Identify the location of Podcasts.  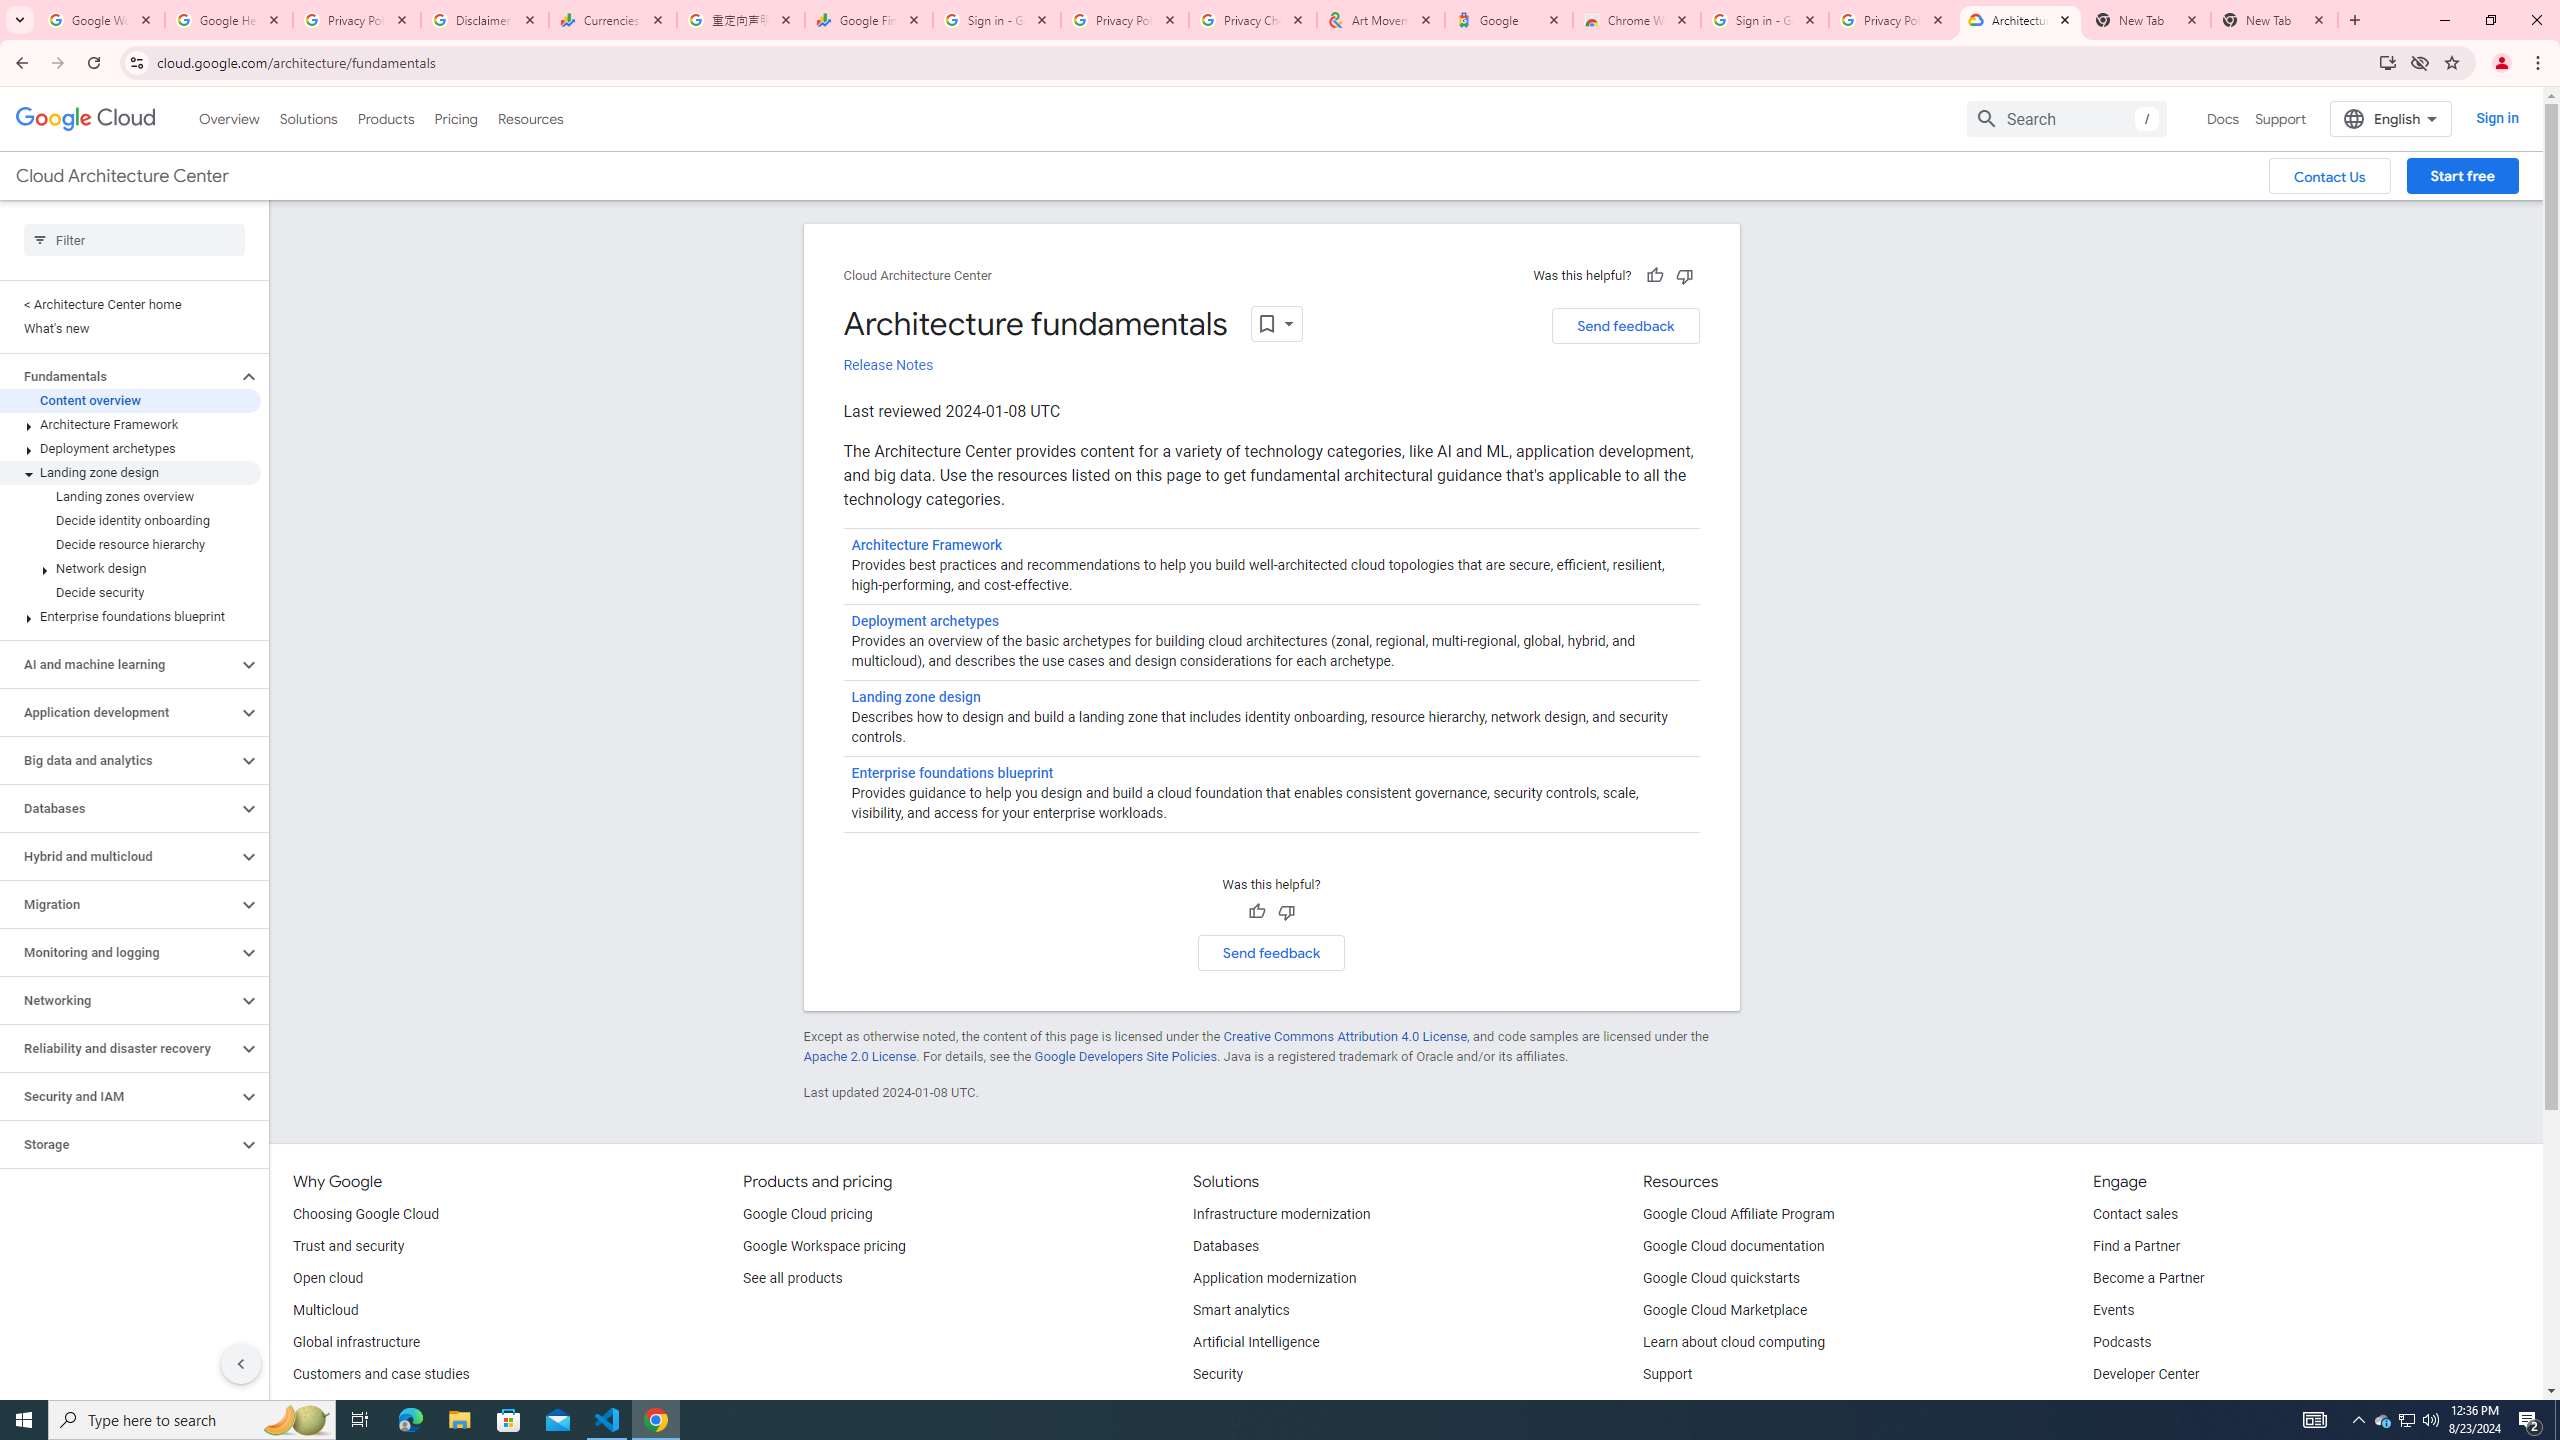
(2123, 1343).